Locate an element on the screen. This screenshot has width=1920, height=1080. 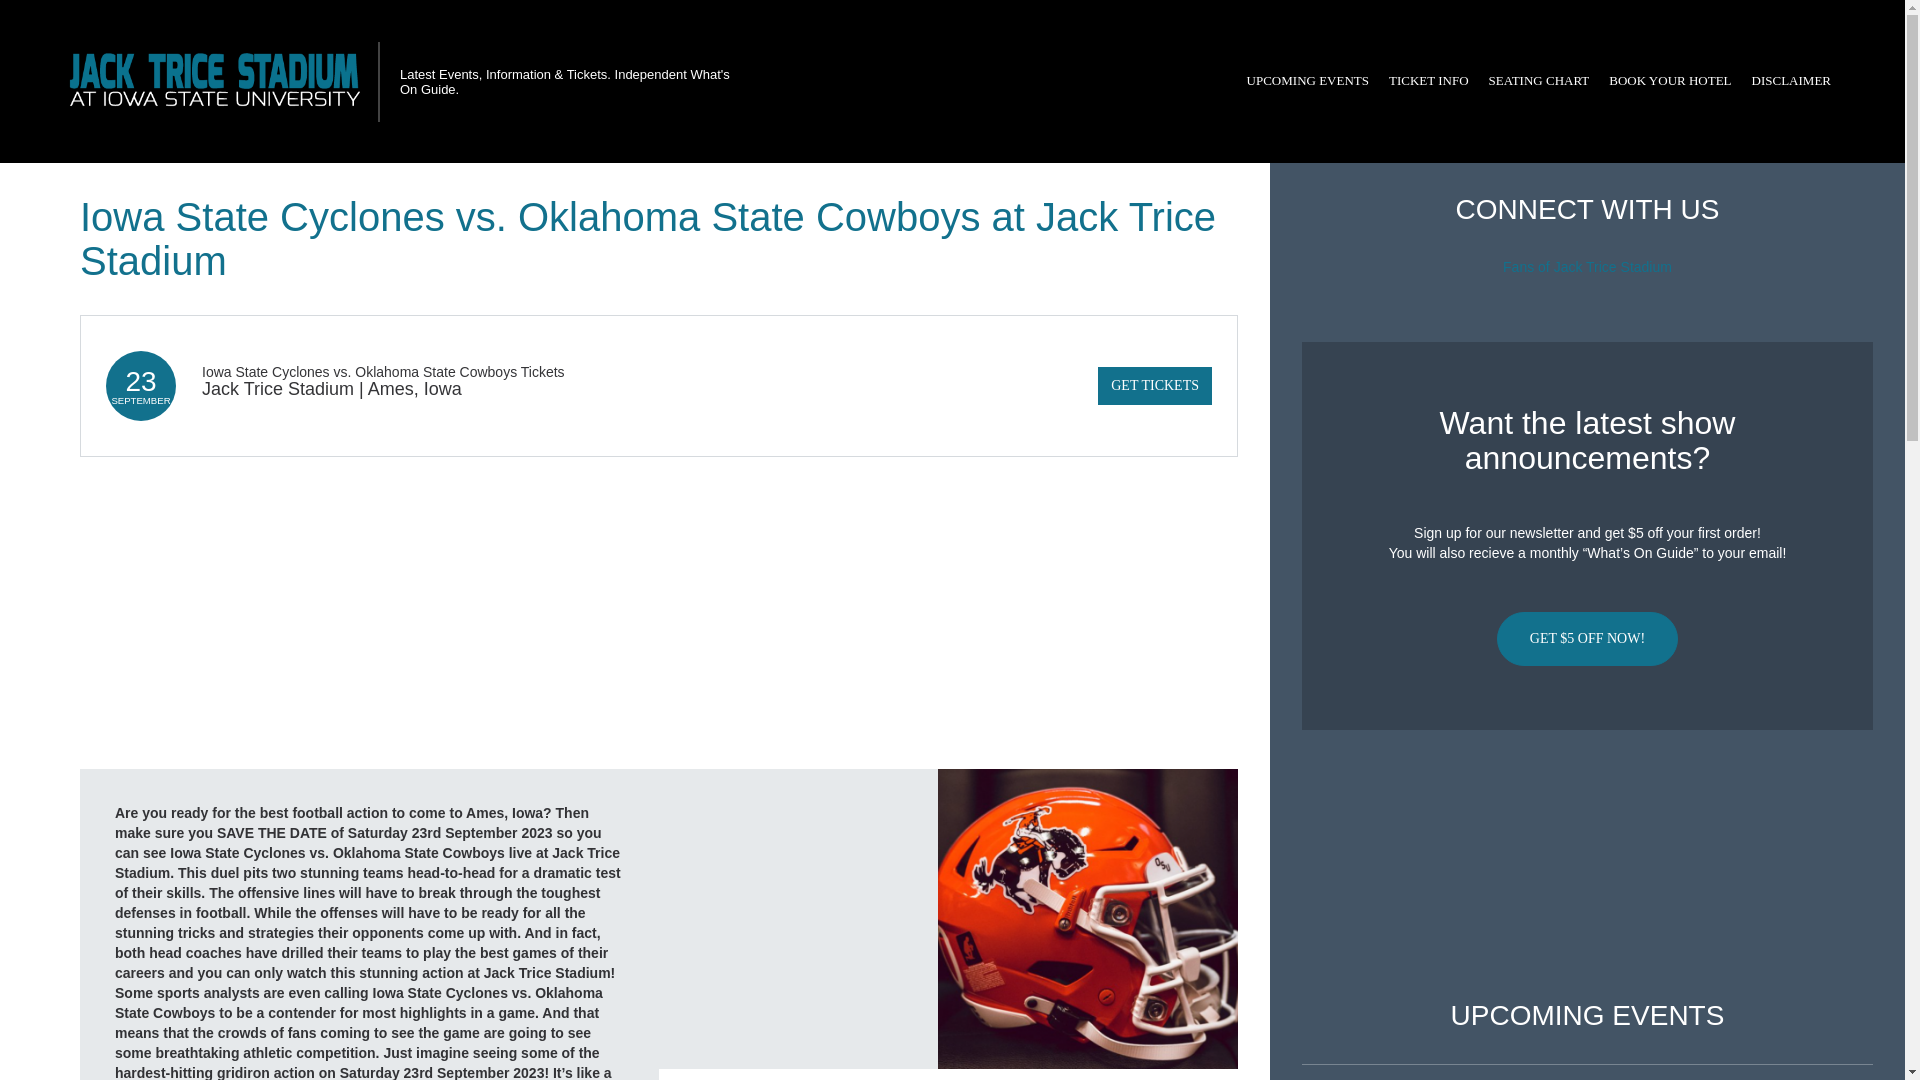
Fans of Jack Trice Stadium is located at coordinates (1588, 267).